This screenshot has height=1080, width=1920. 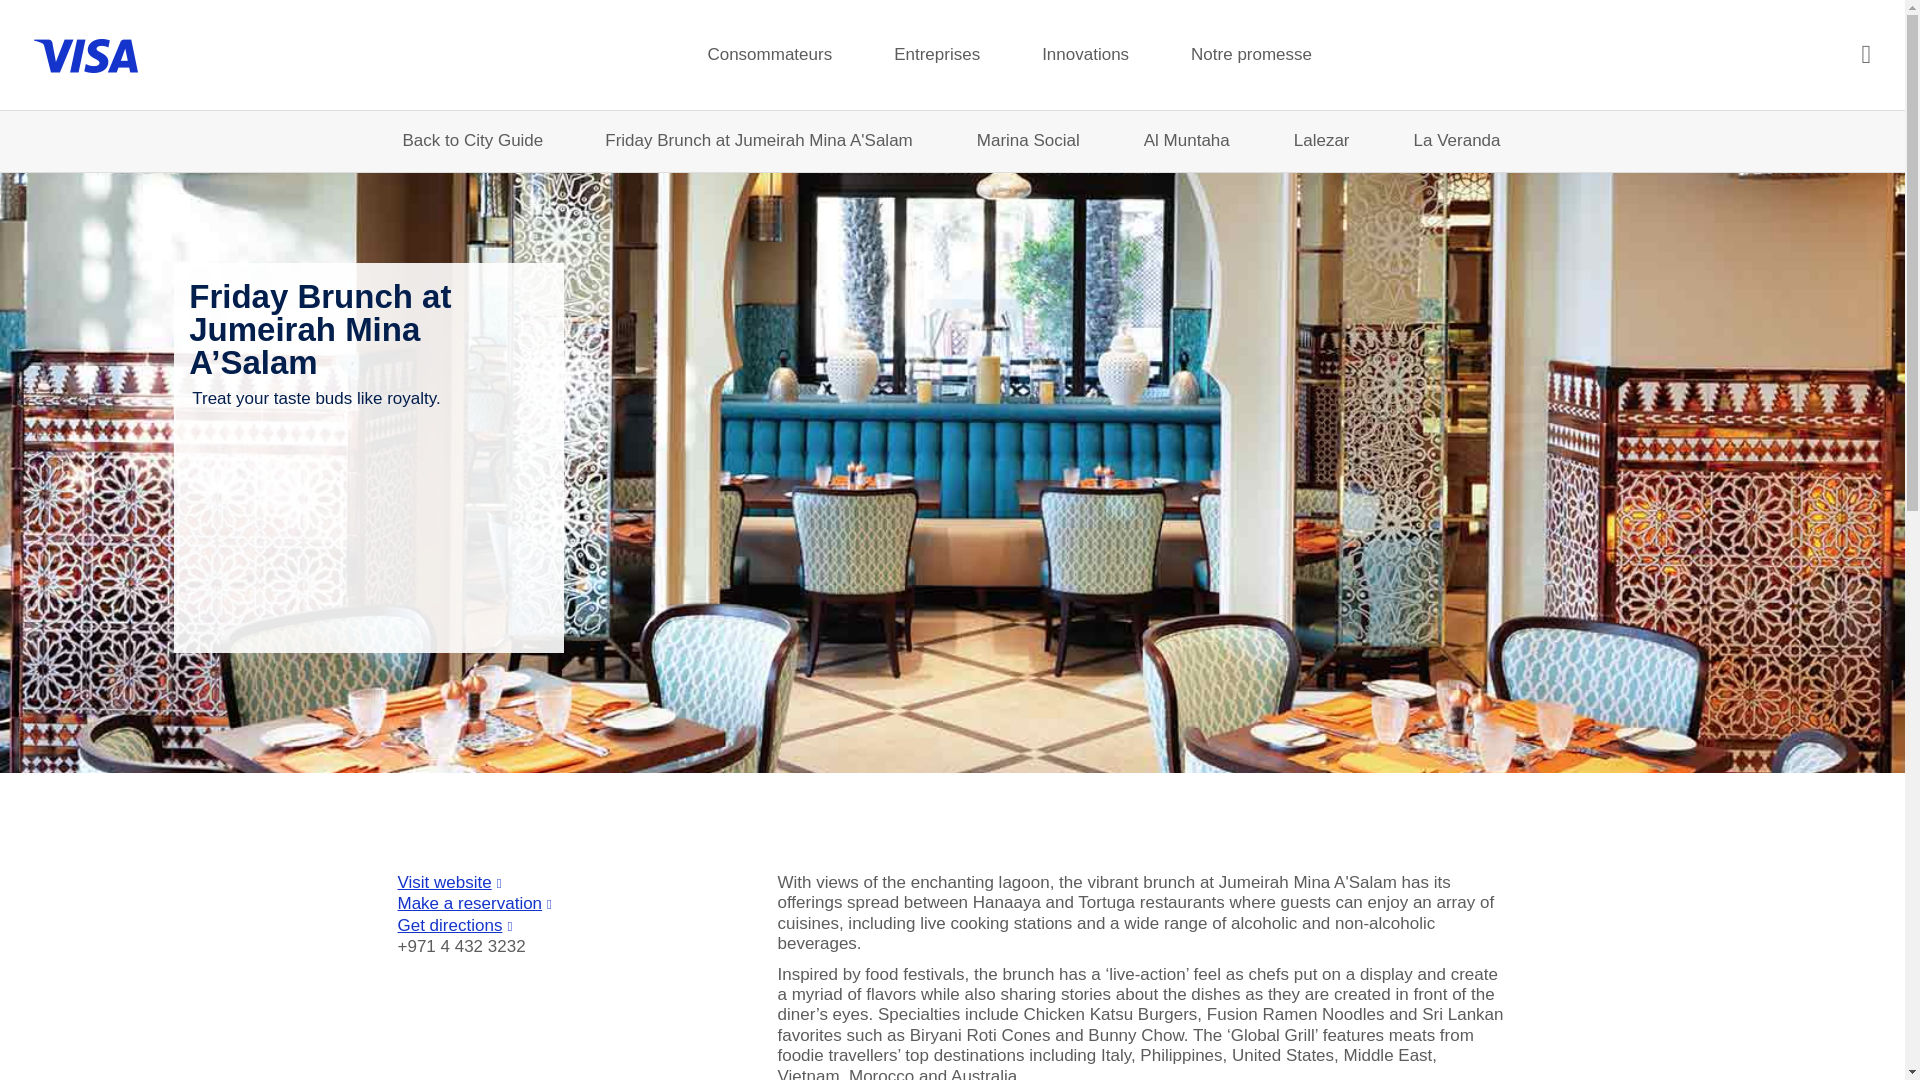 I want to click on Entreprises, so click(x=936, y=54).